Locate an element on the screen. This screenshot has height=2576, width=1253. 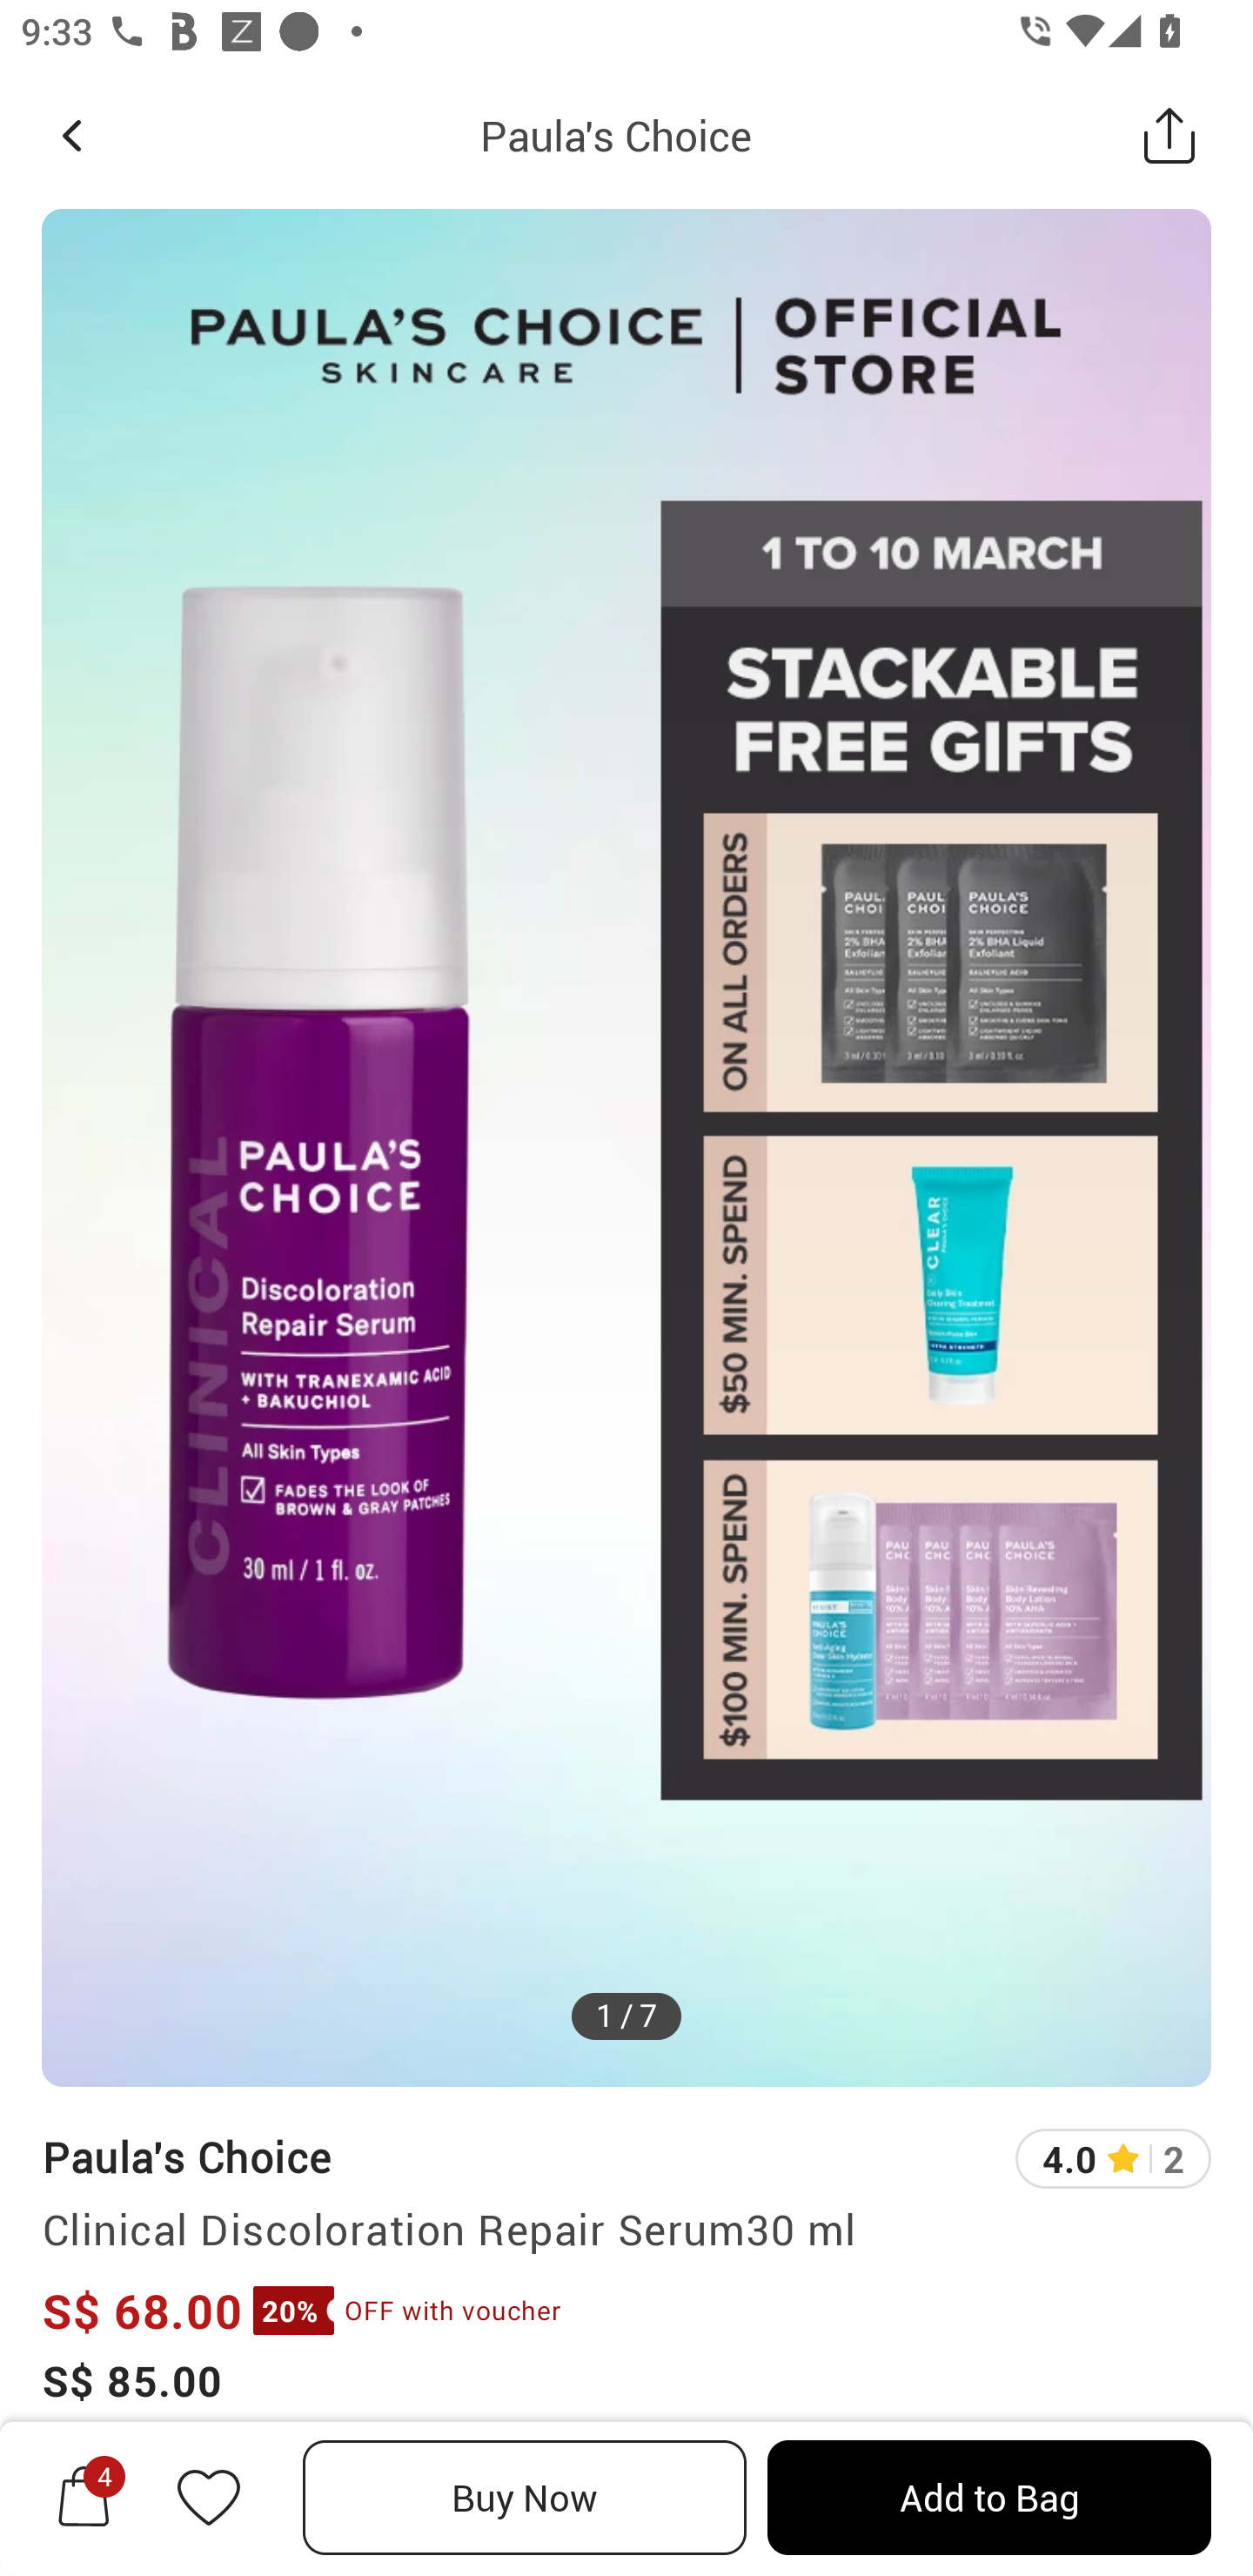
Add to Bag is located at coordinates (988, 2498).